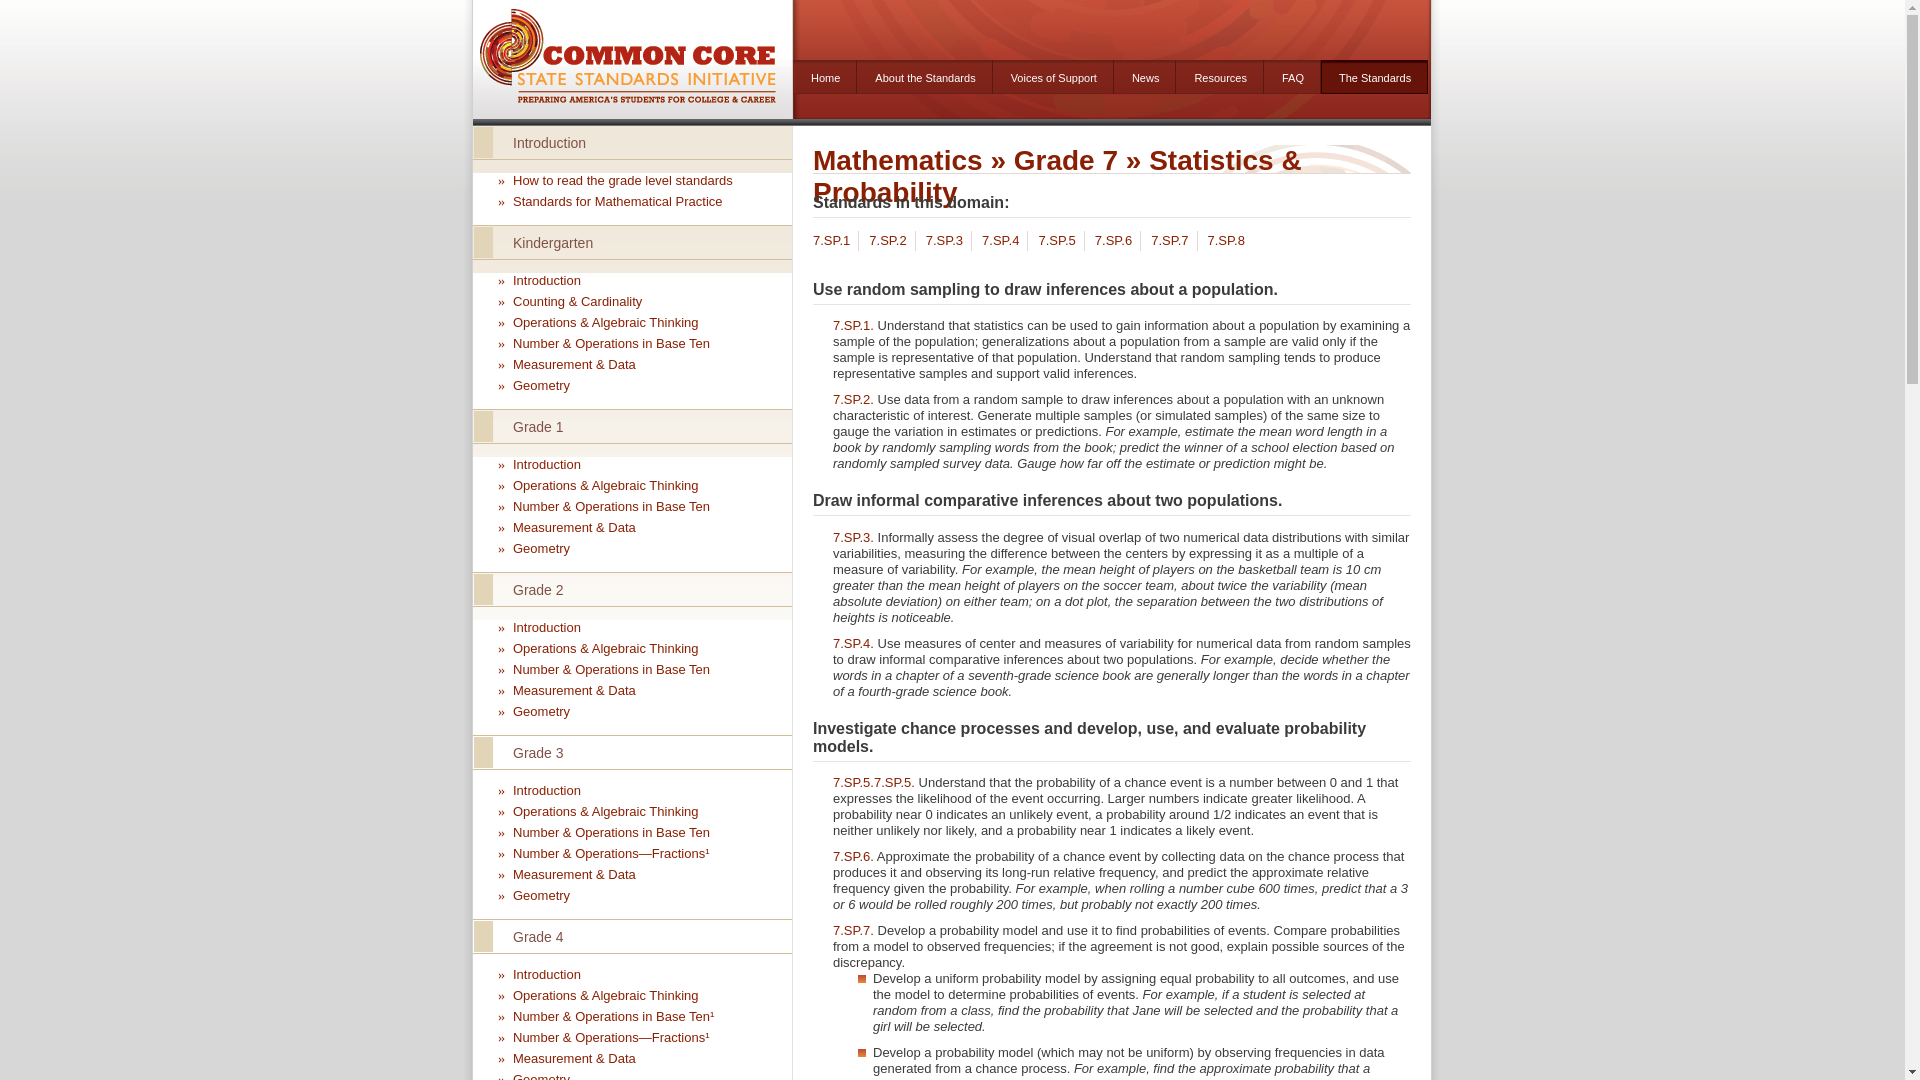  Describe the element at coordinates (1219, 76) in the screenshot. I see `Resources` at that location.